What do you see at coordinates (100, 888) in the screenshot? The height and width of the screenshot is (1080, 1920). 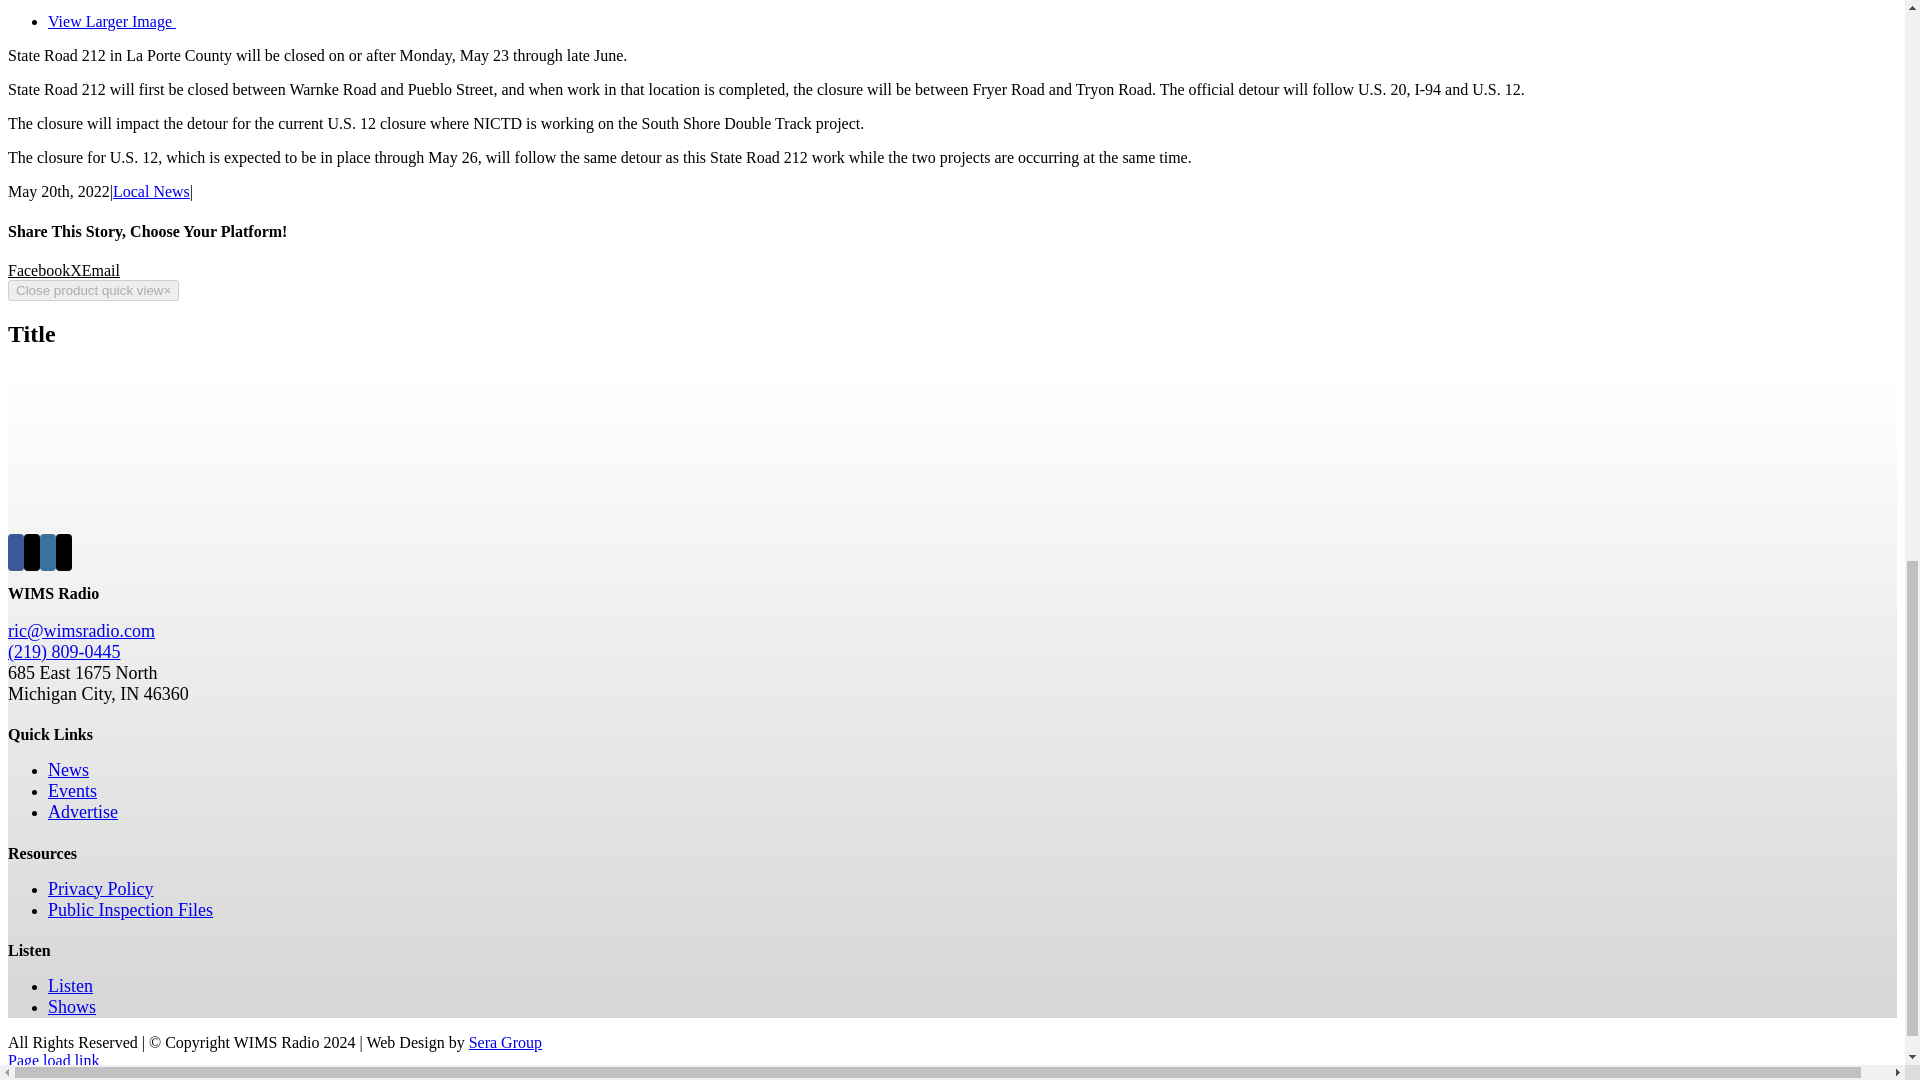 I see `Privacy Policy` at bounding box center [100, 888].